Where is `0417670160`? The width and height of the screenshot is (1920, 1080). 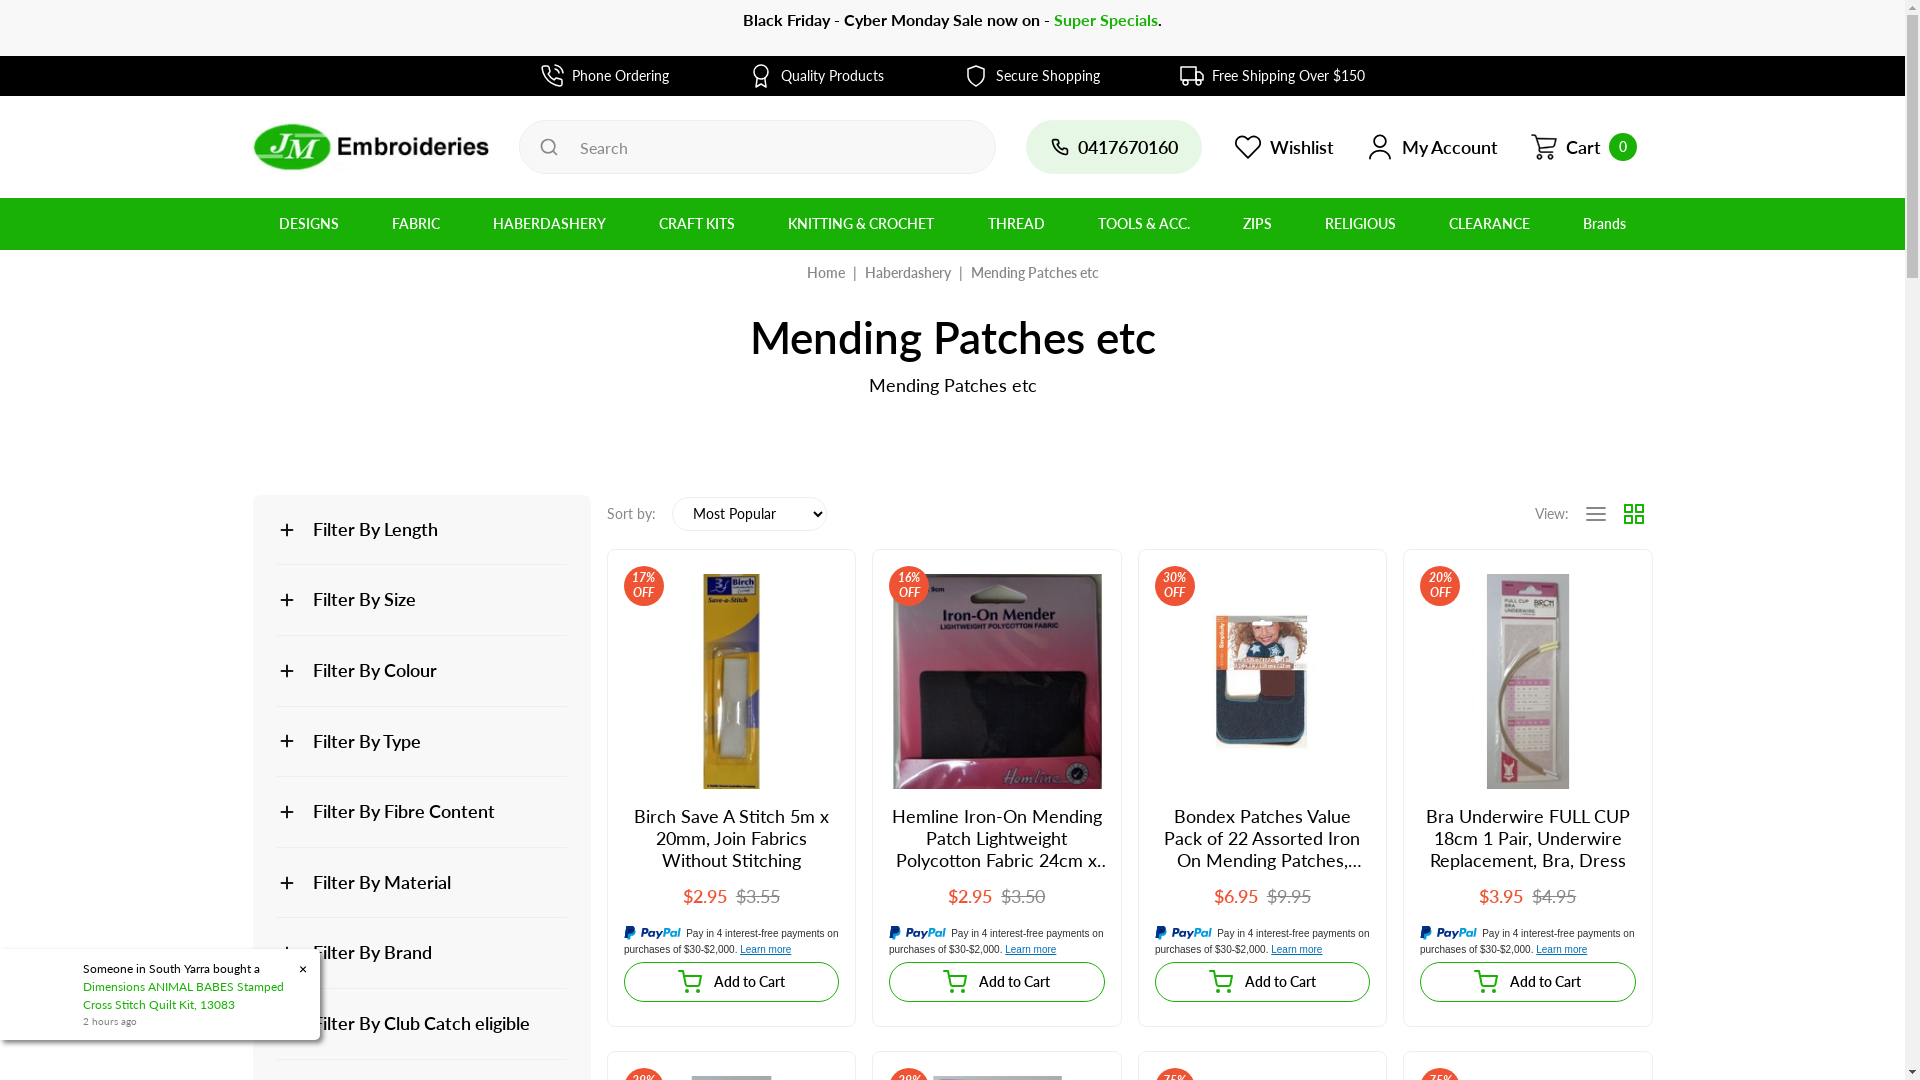
0417670160 is located at coordinates (1114, 147).